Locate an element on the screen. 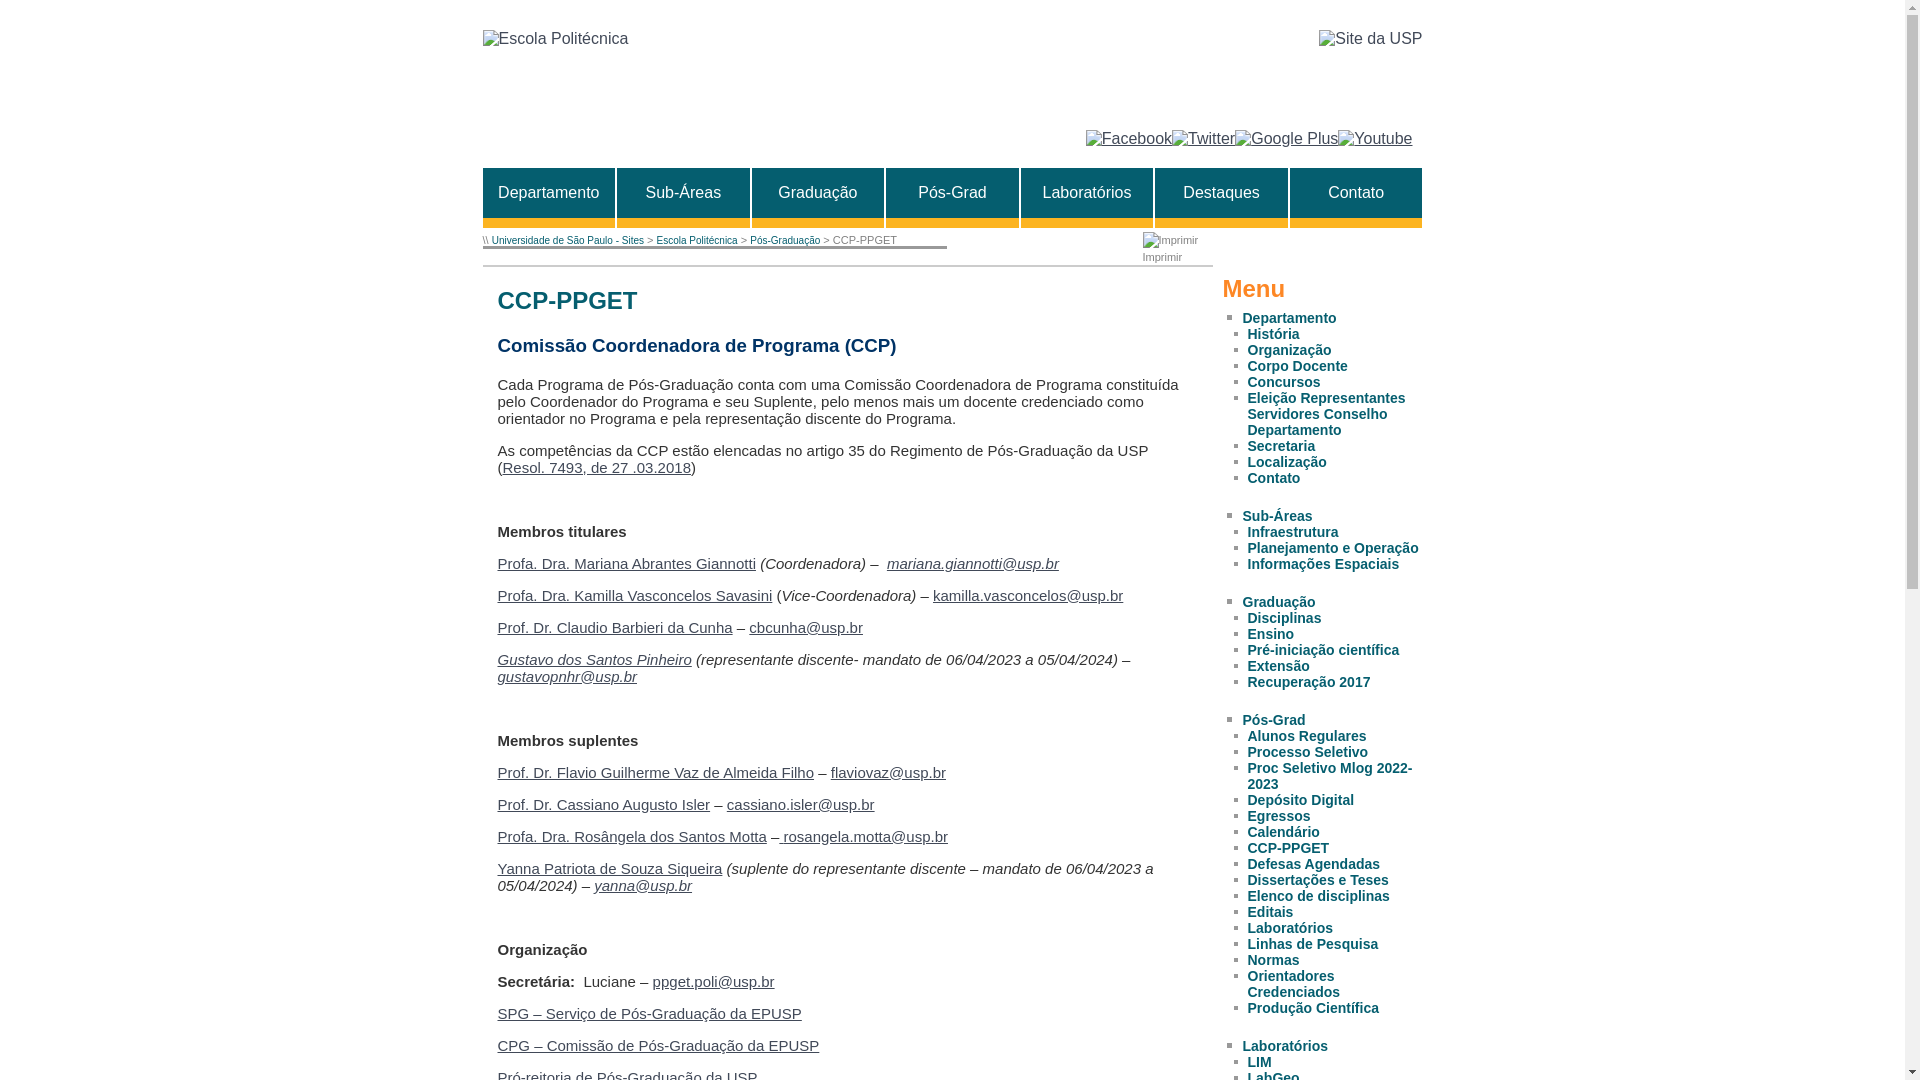  Facebook is located at coordinates (1129, 139).